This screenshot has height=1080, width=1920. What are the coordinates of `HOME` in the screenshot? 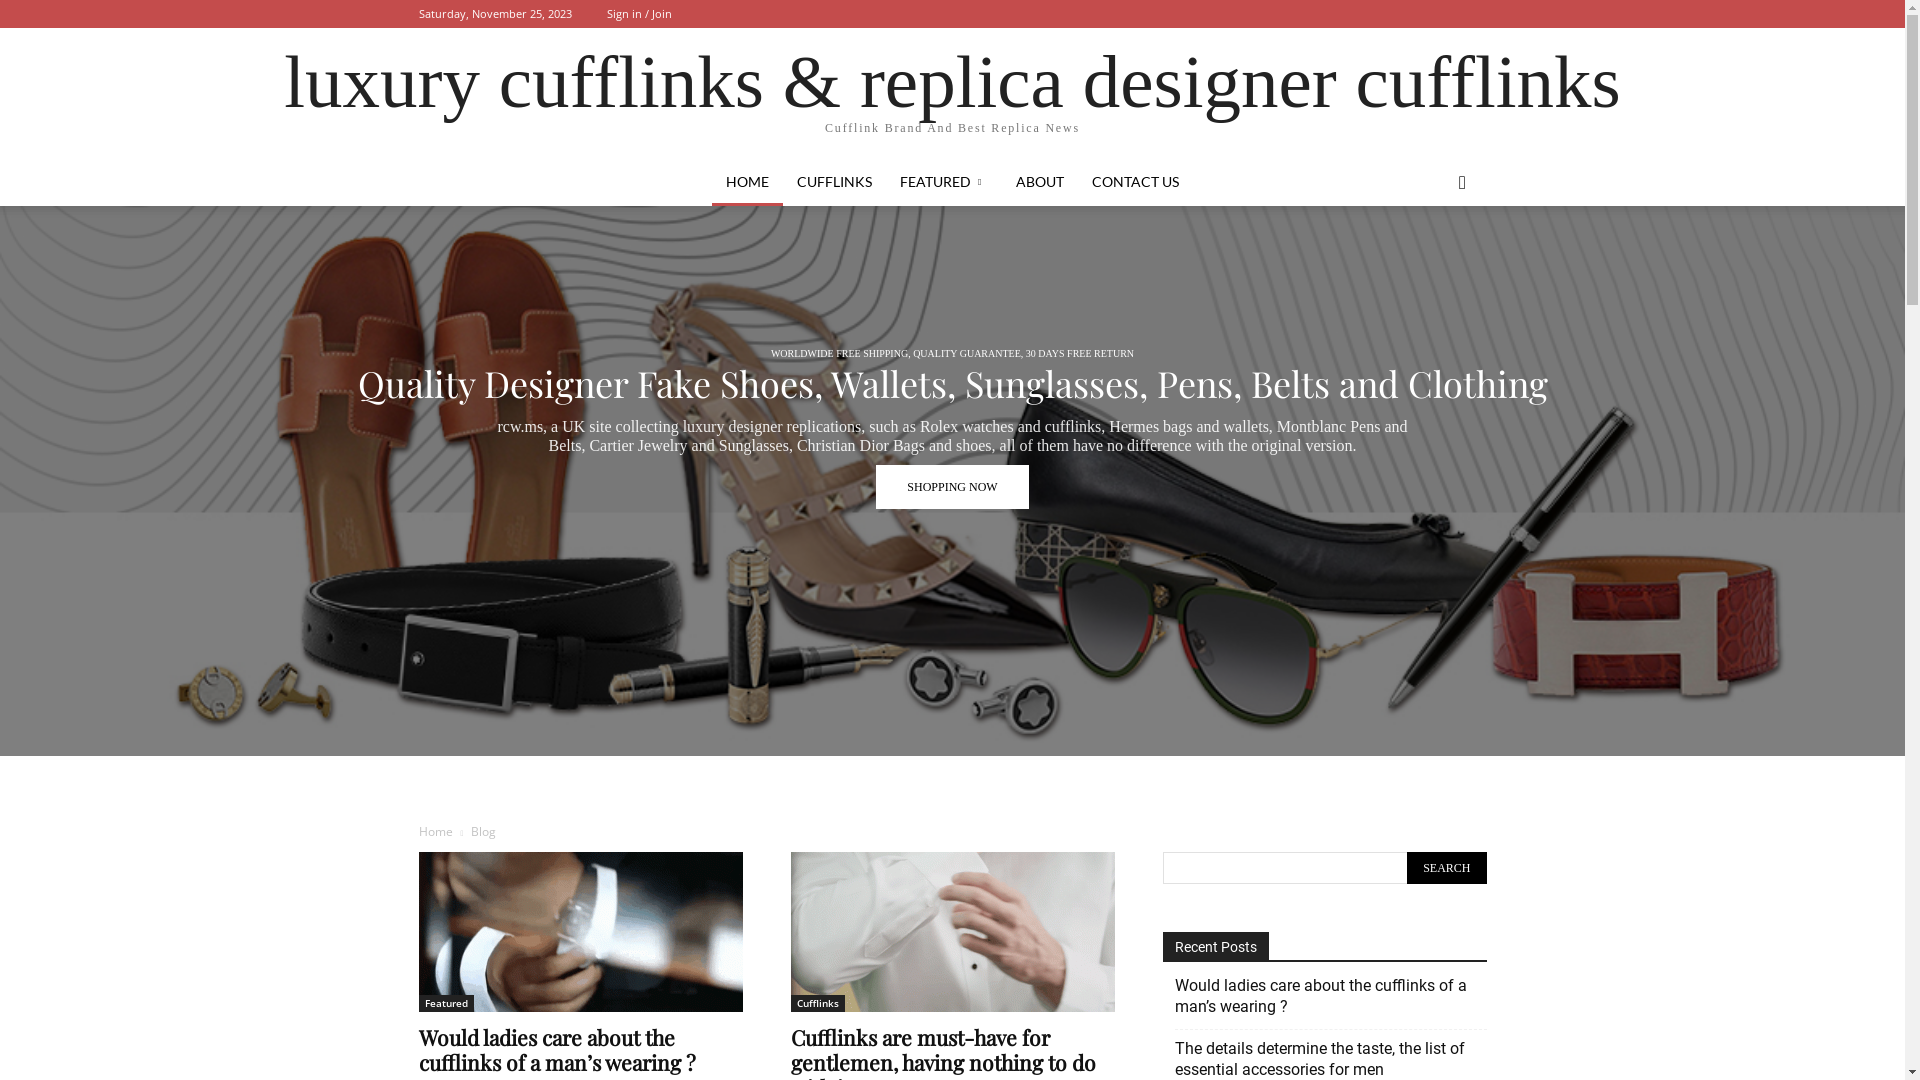 It's located at (748, 182).